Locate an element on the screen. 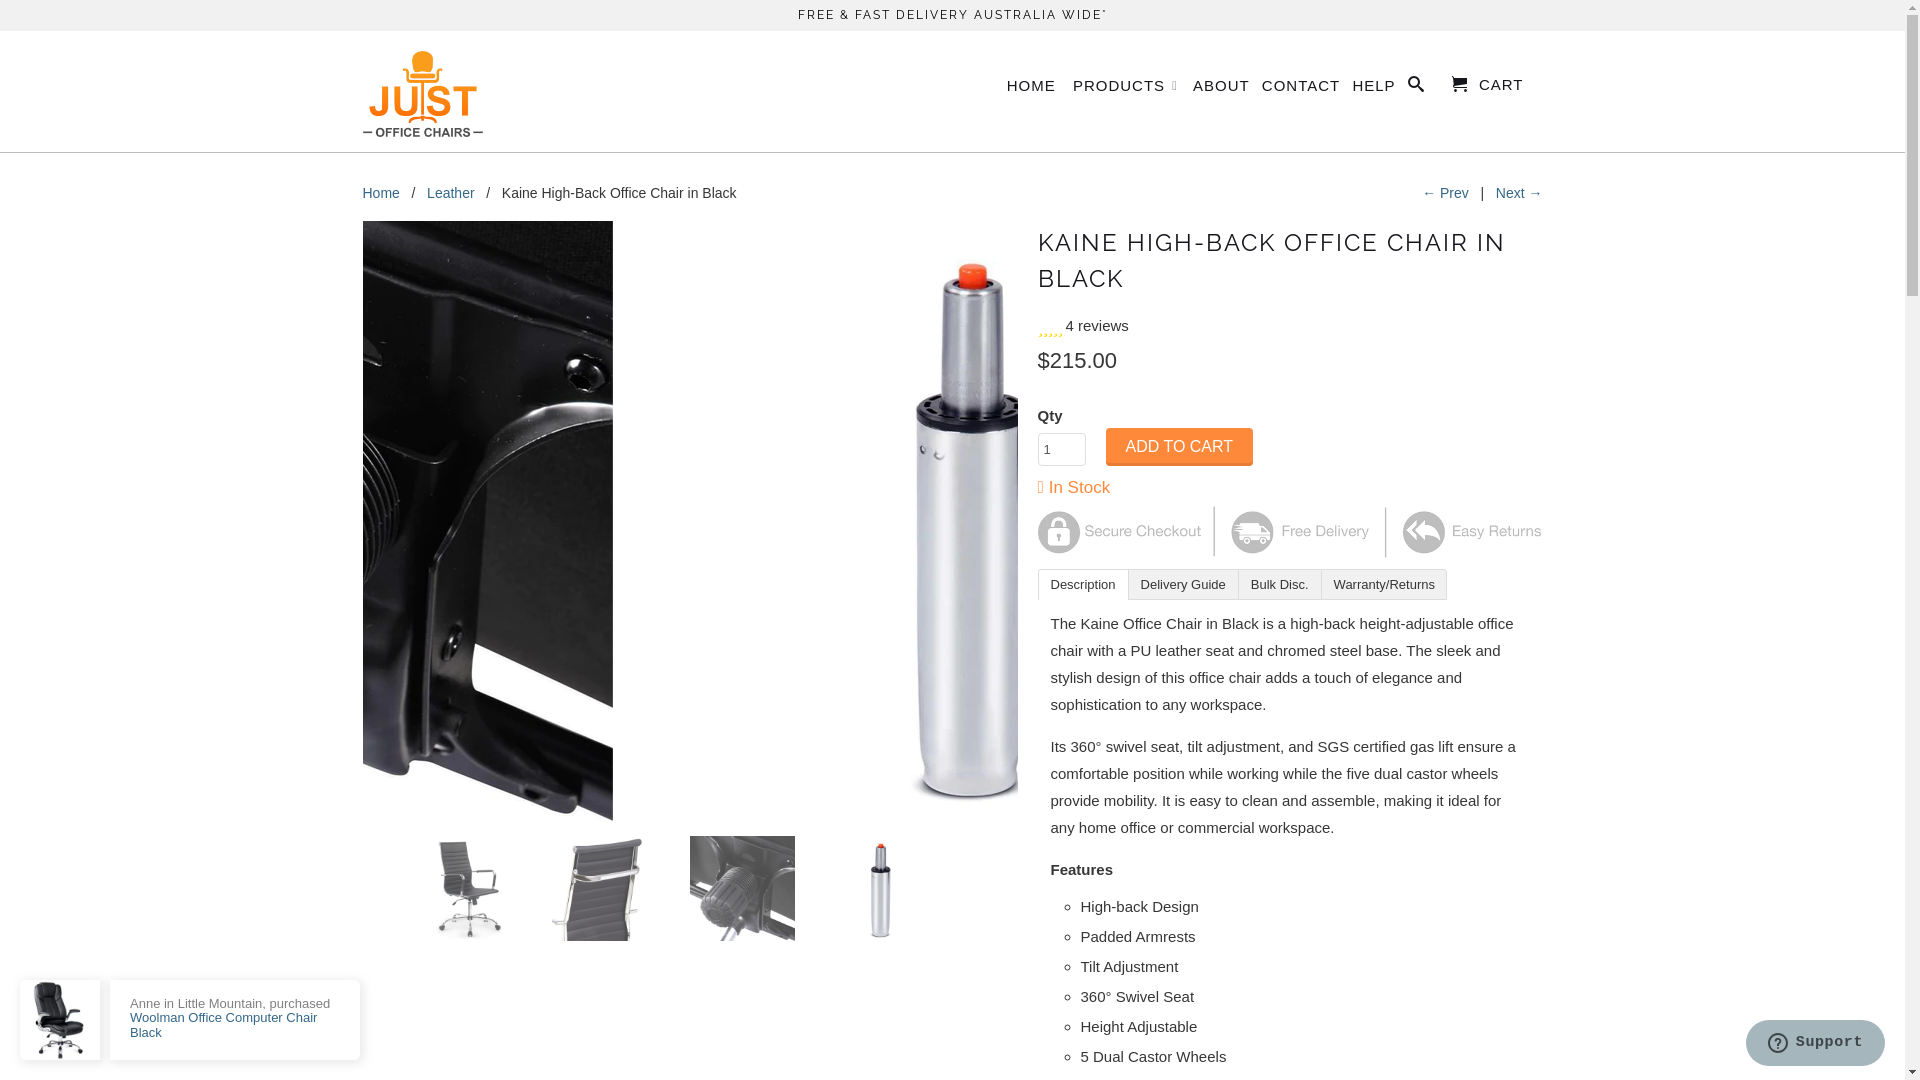  Description is located at coordinates (1084, 584).